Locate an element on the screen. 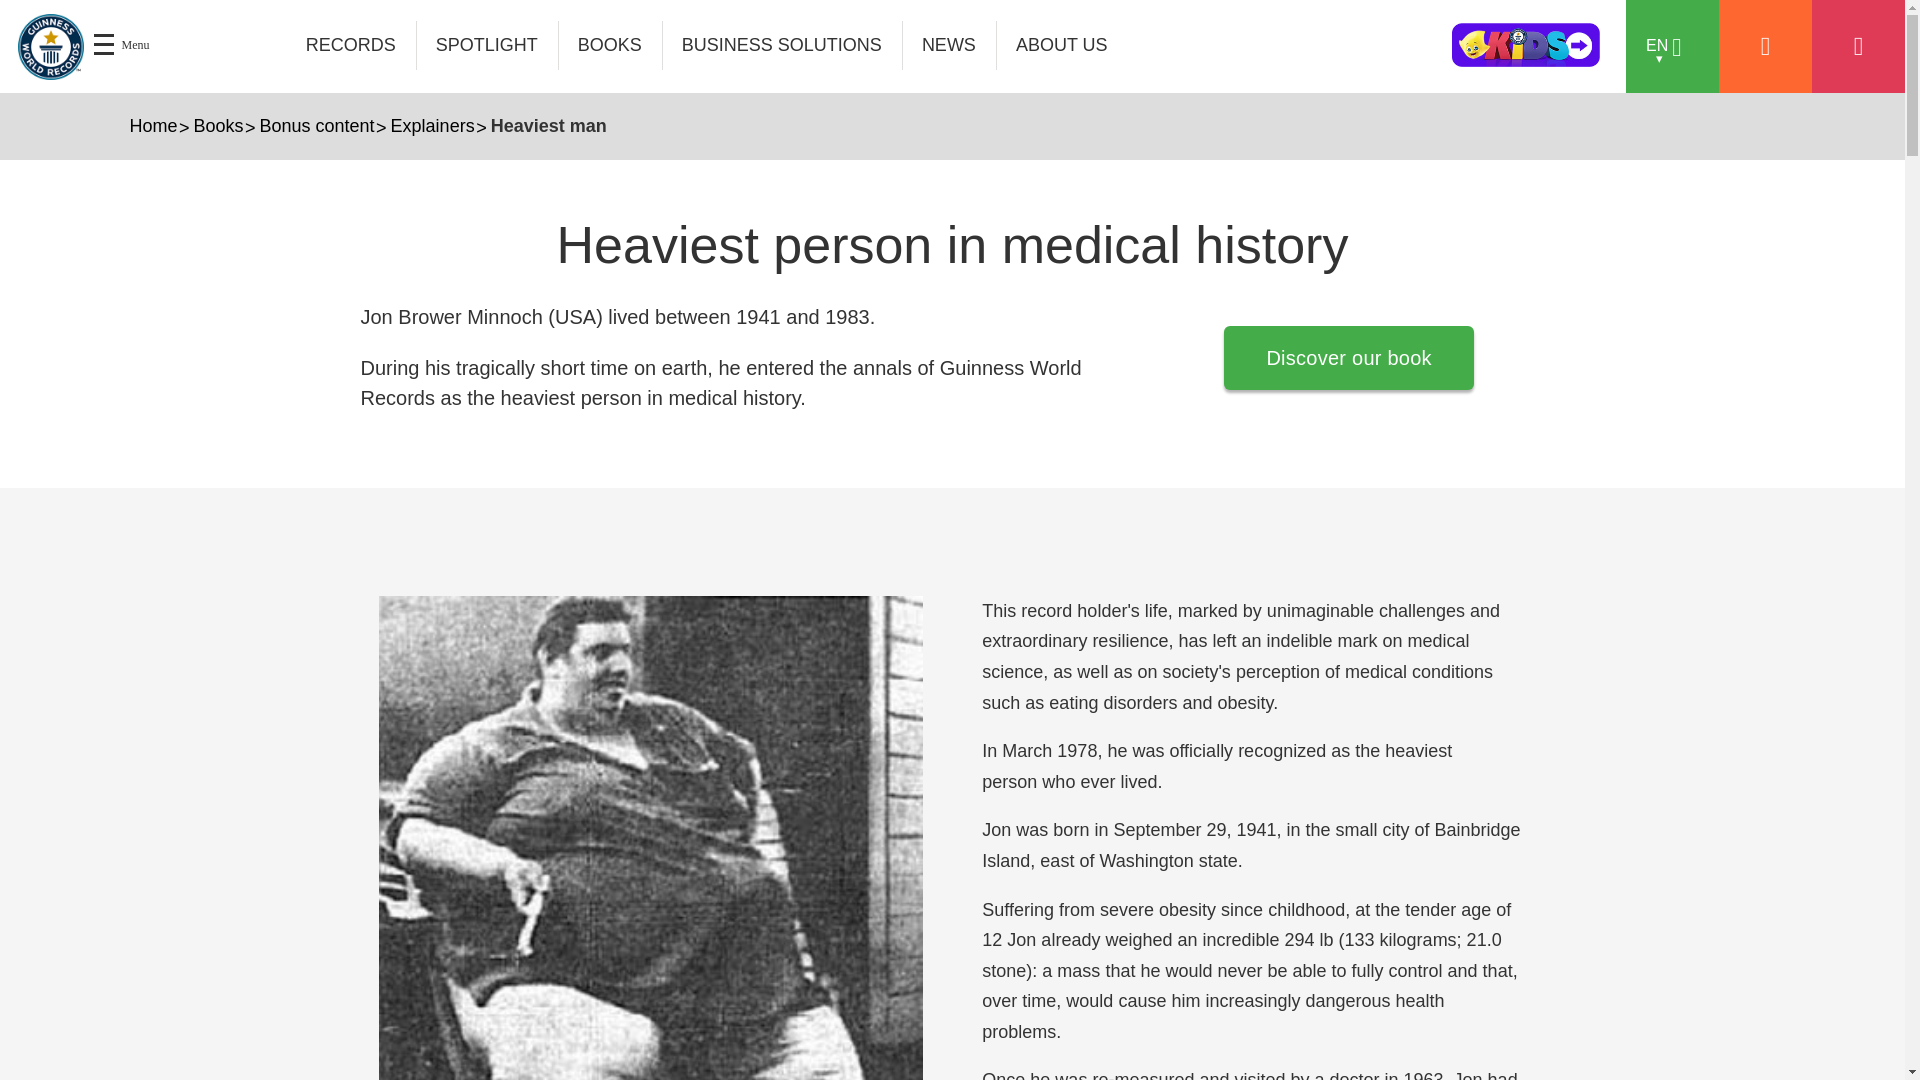  EN is located at coordinates (1672, 46).